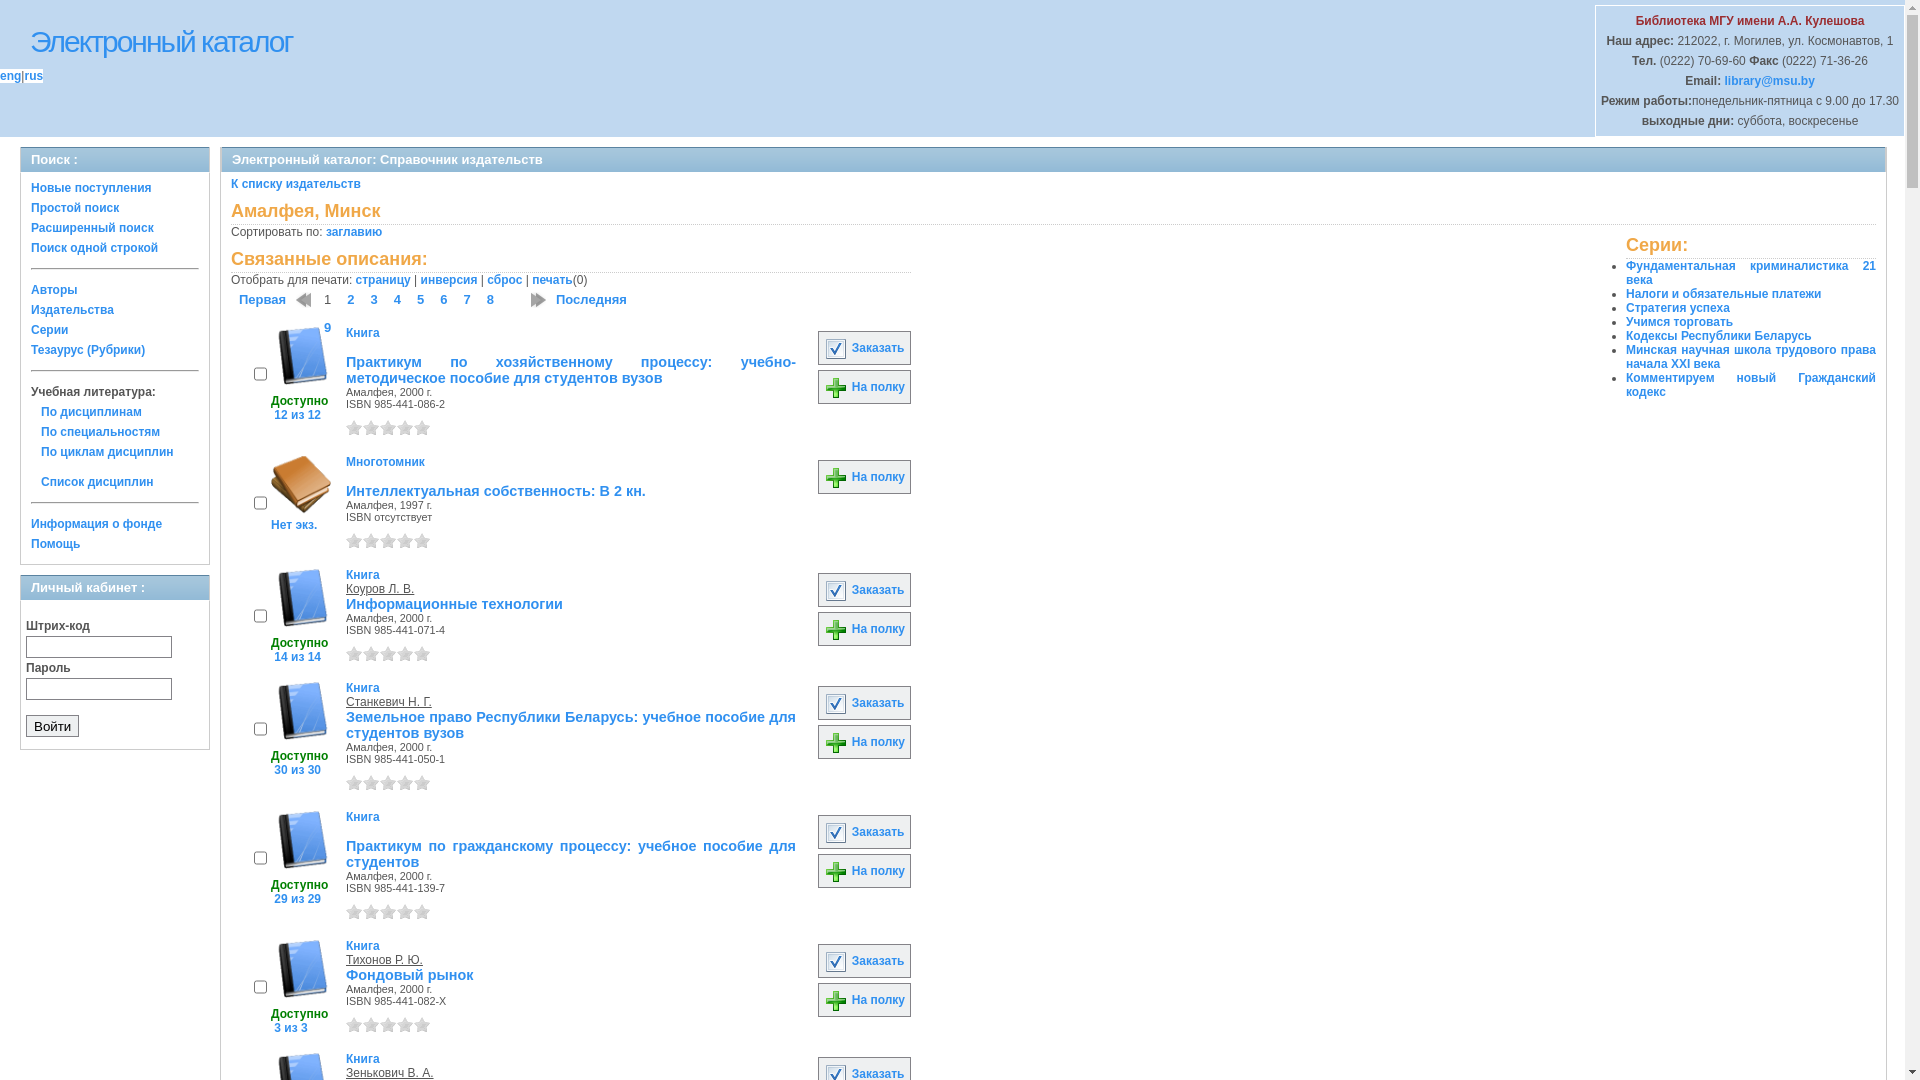  What do you see at coordinates (260, 858) in the screenshot?
I see `1` at bounding box center [260, 858].